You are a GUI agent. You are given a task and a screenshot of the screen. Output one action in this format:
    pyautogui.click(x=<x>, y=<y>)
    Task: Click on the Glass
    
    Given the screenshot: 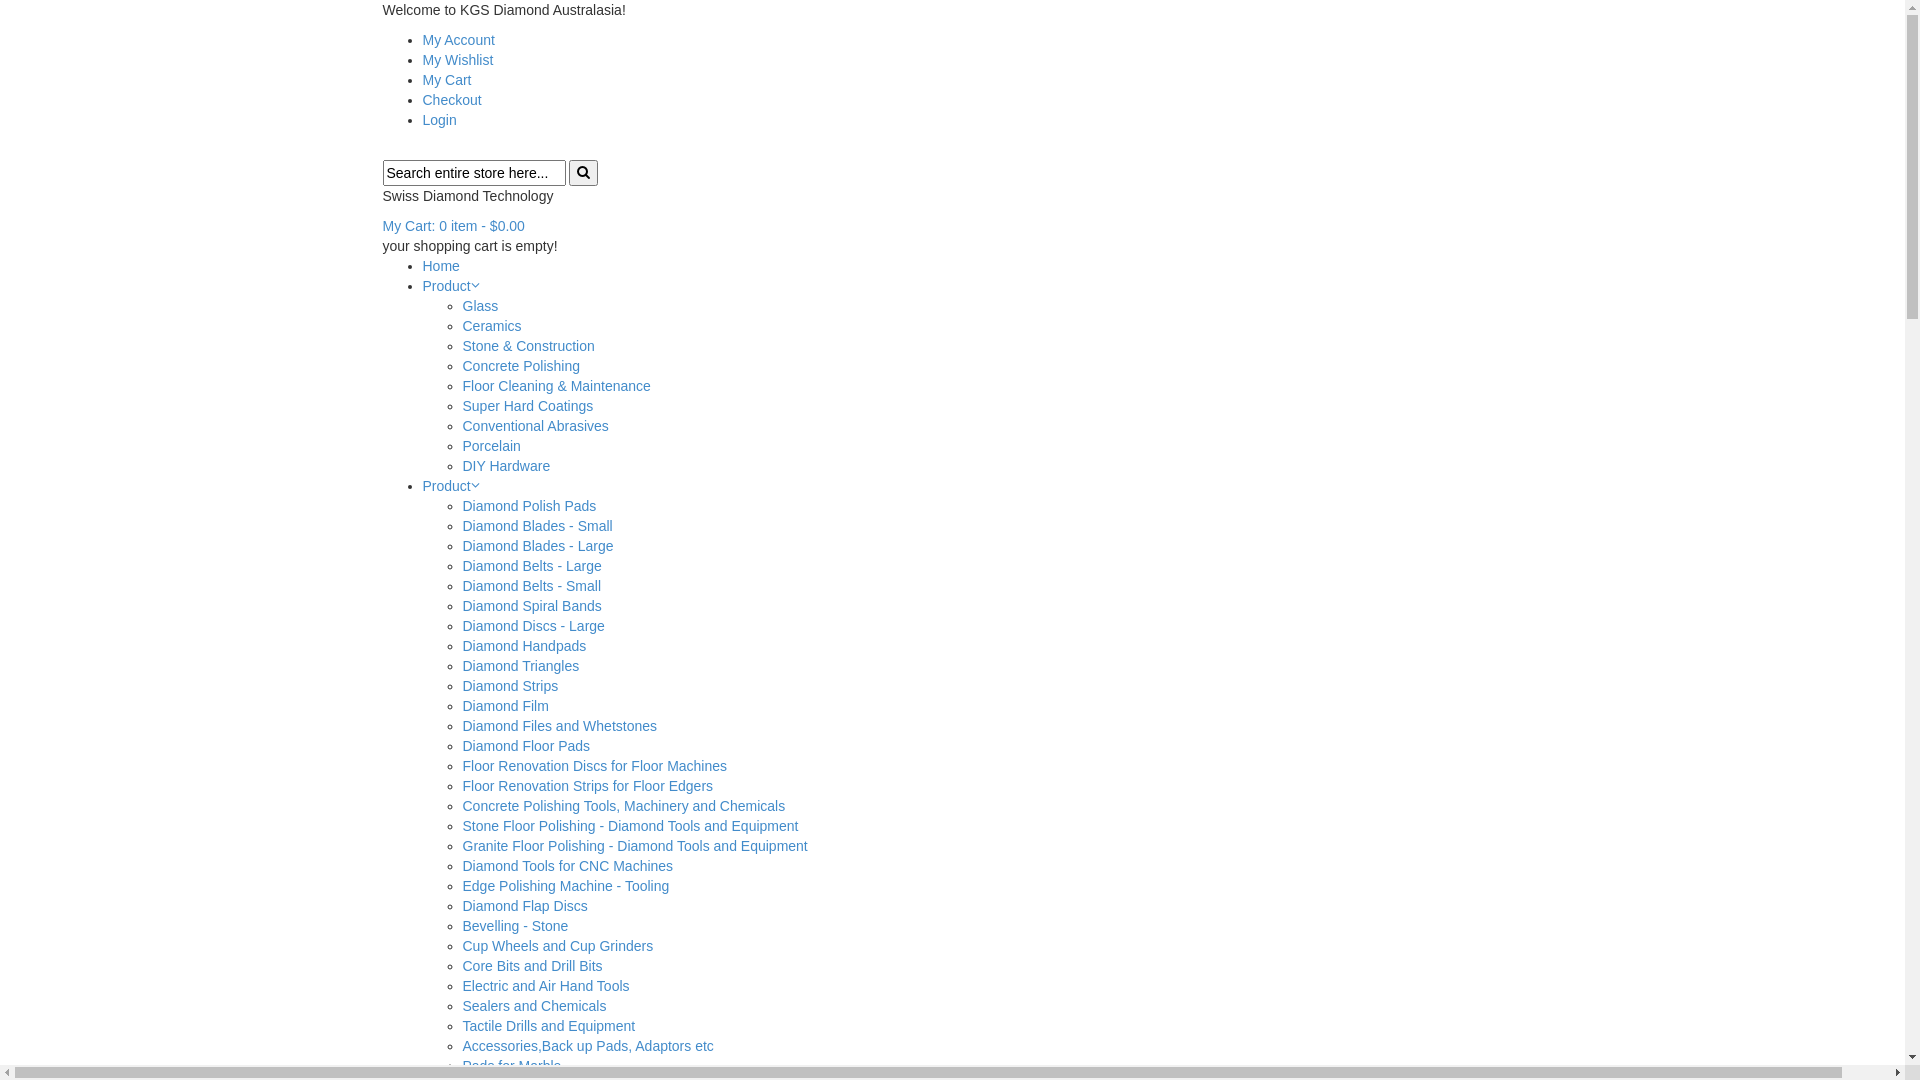 What is the action you would take?
    pyautogui.click(x=480, y=306)
    